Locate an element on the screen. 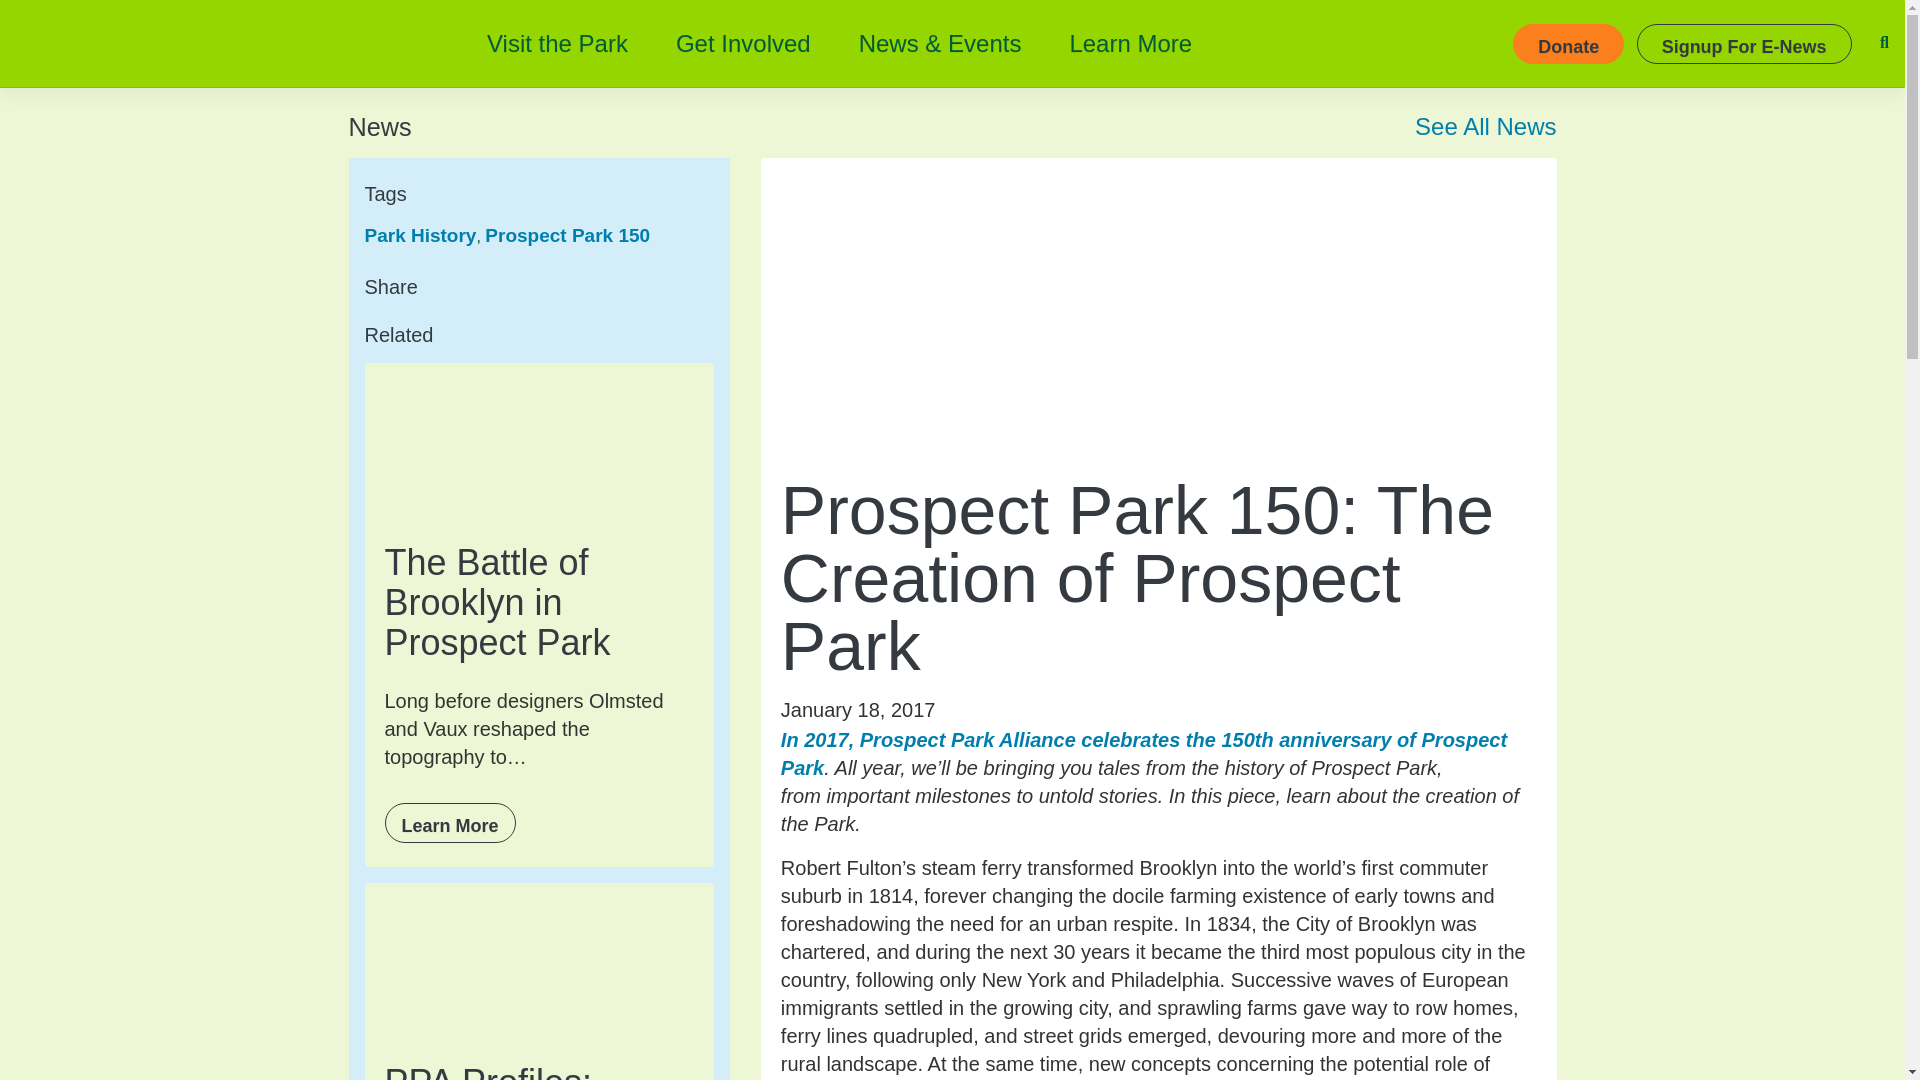 The image size is (1920, 1080). Visit the Park is located at coordinates (557, 43).